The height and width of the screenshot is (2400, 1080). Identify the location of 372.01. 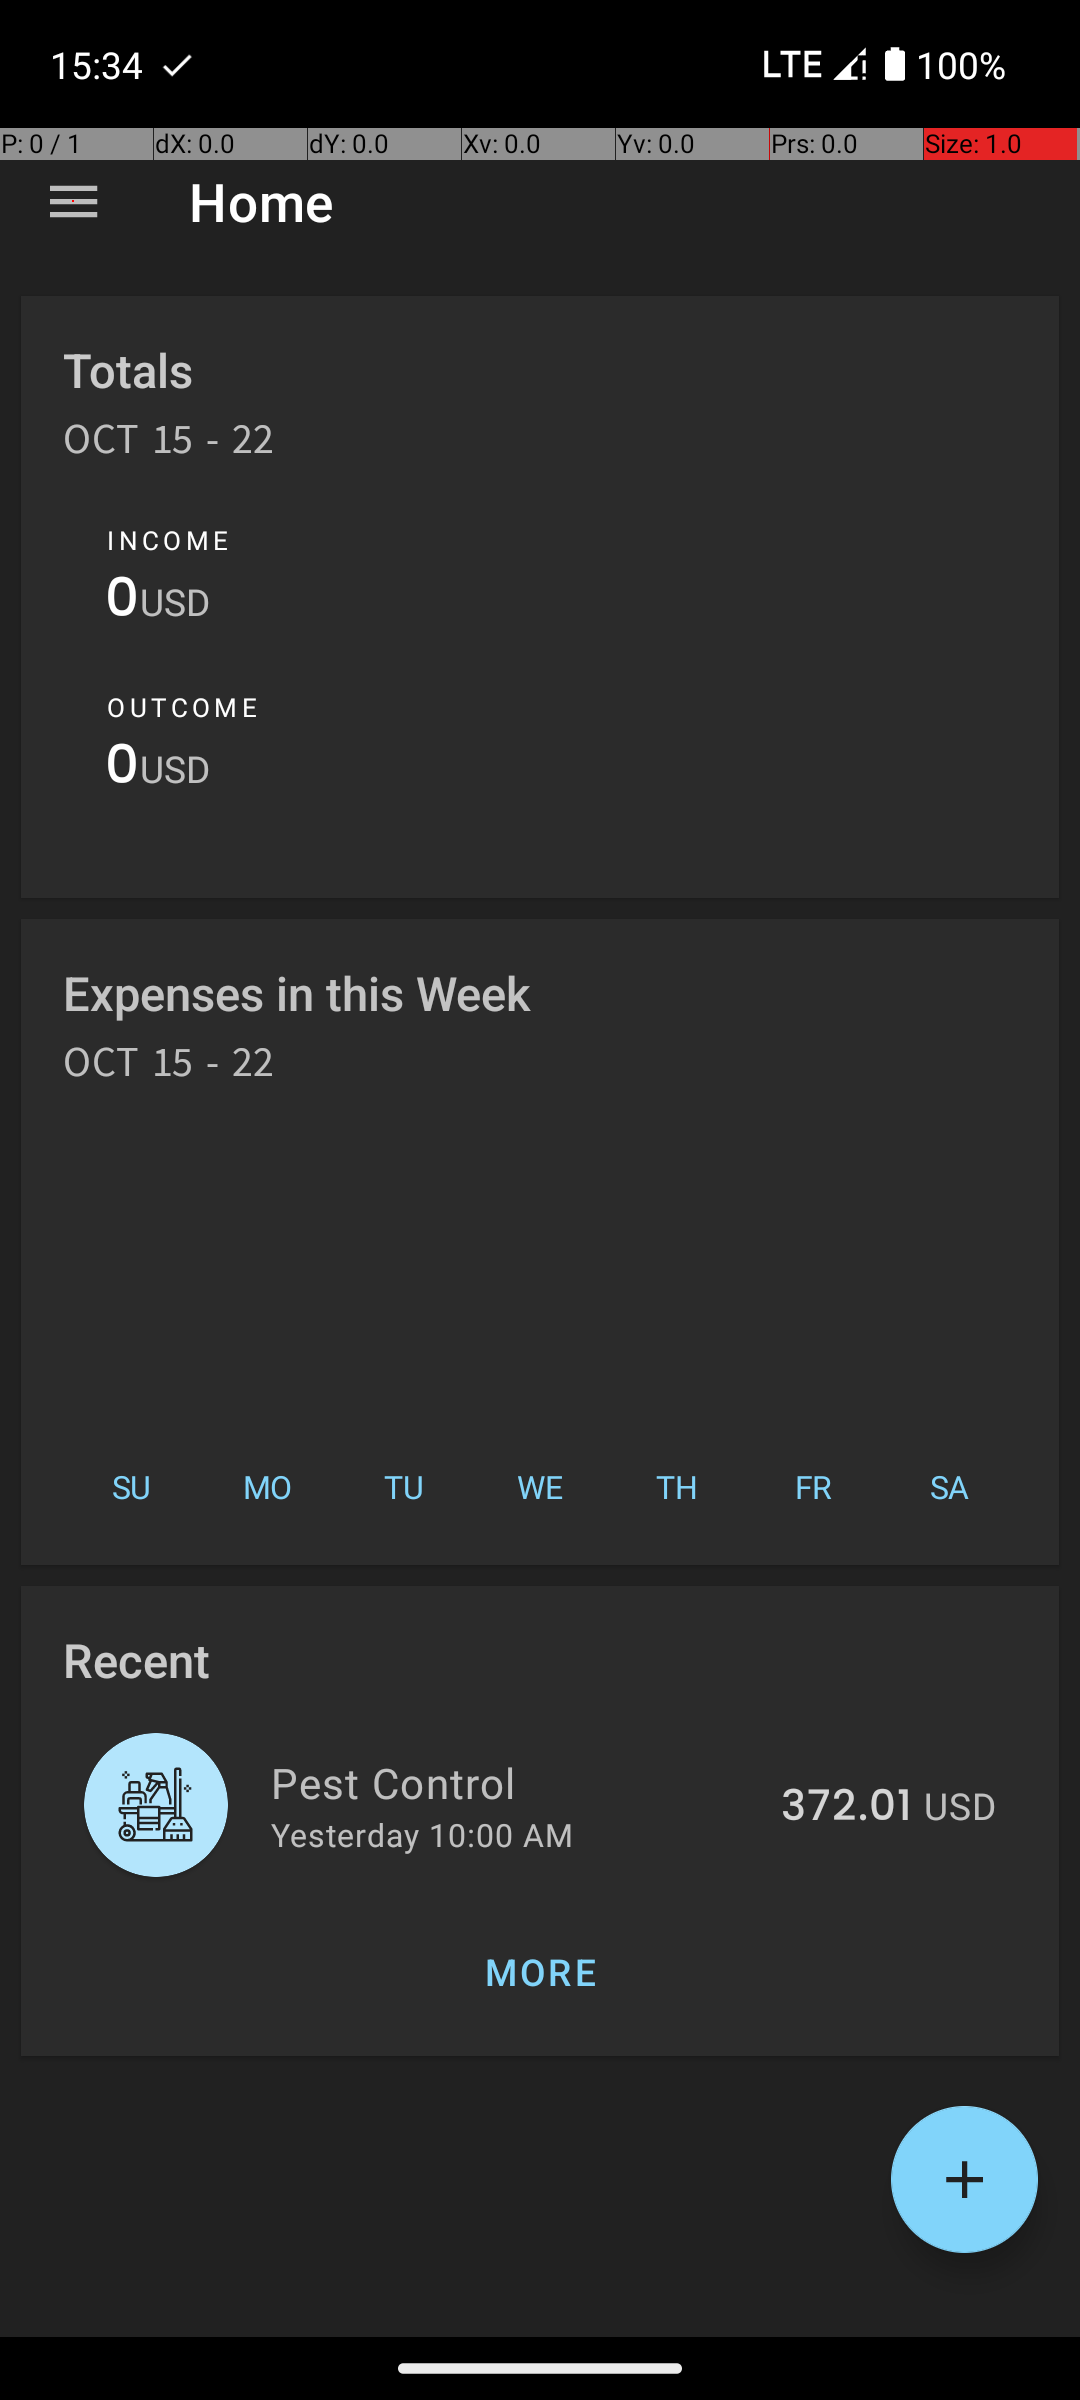
(846, 1807).